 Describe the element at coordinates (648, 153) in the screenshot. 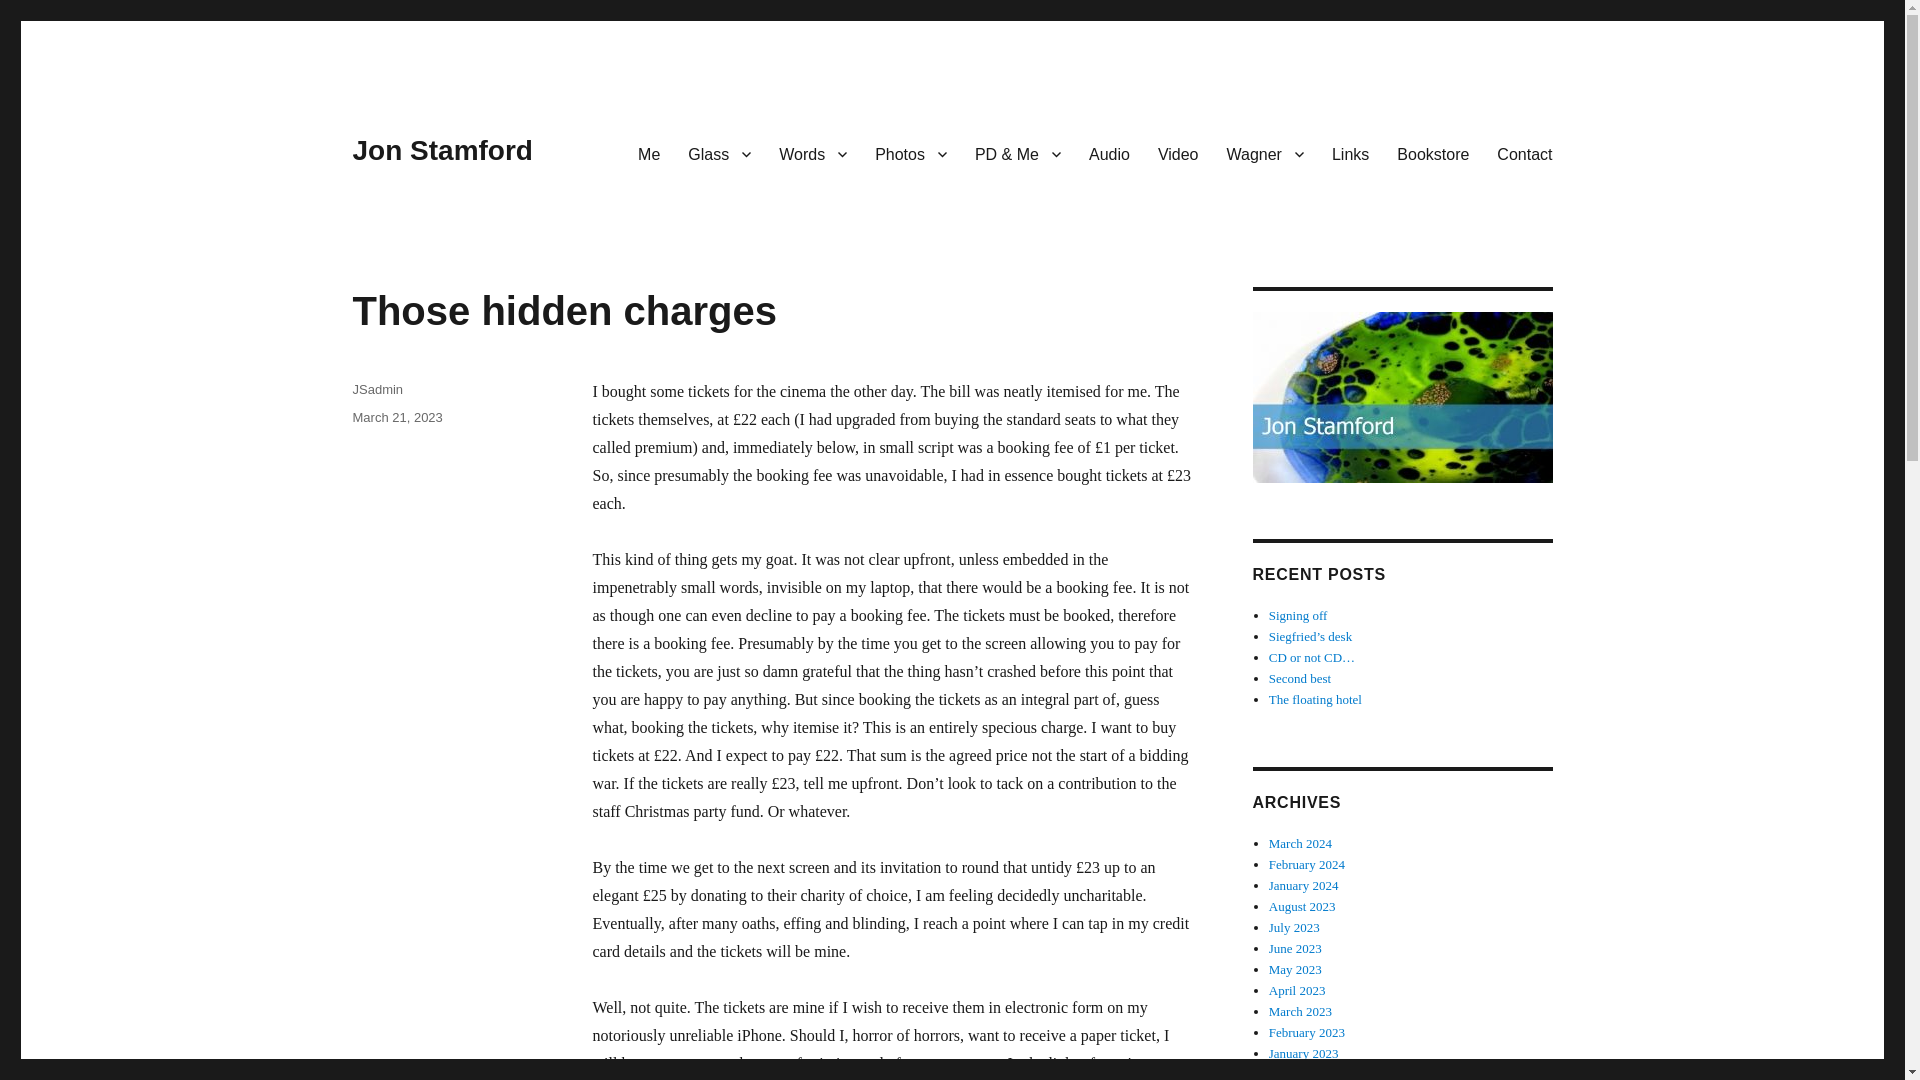

I see `Me` at that location.